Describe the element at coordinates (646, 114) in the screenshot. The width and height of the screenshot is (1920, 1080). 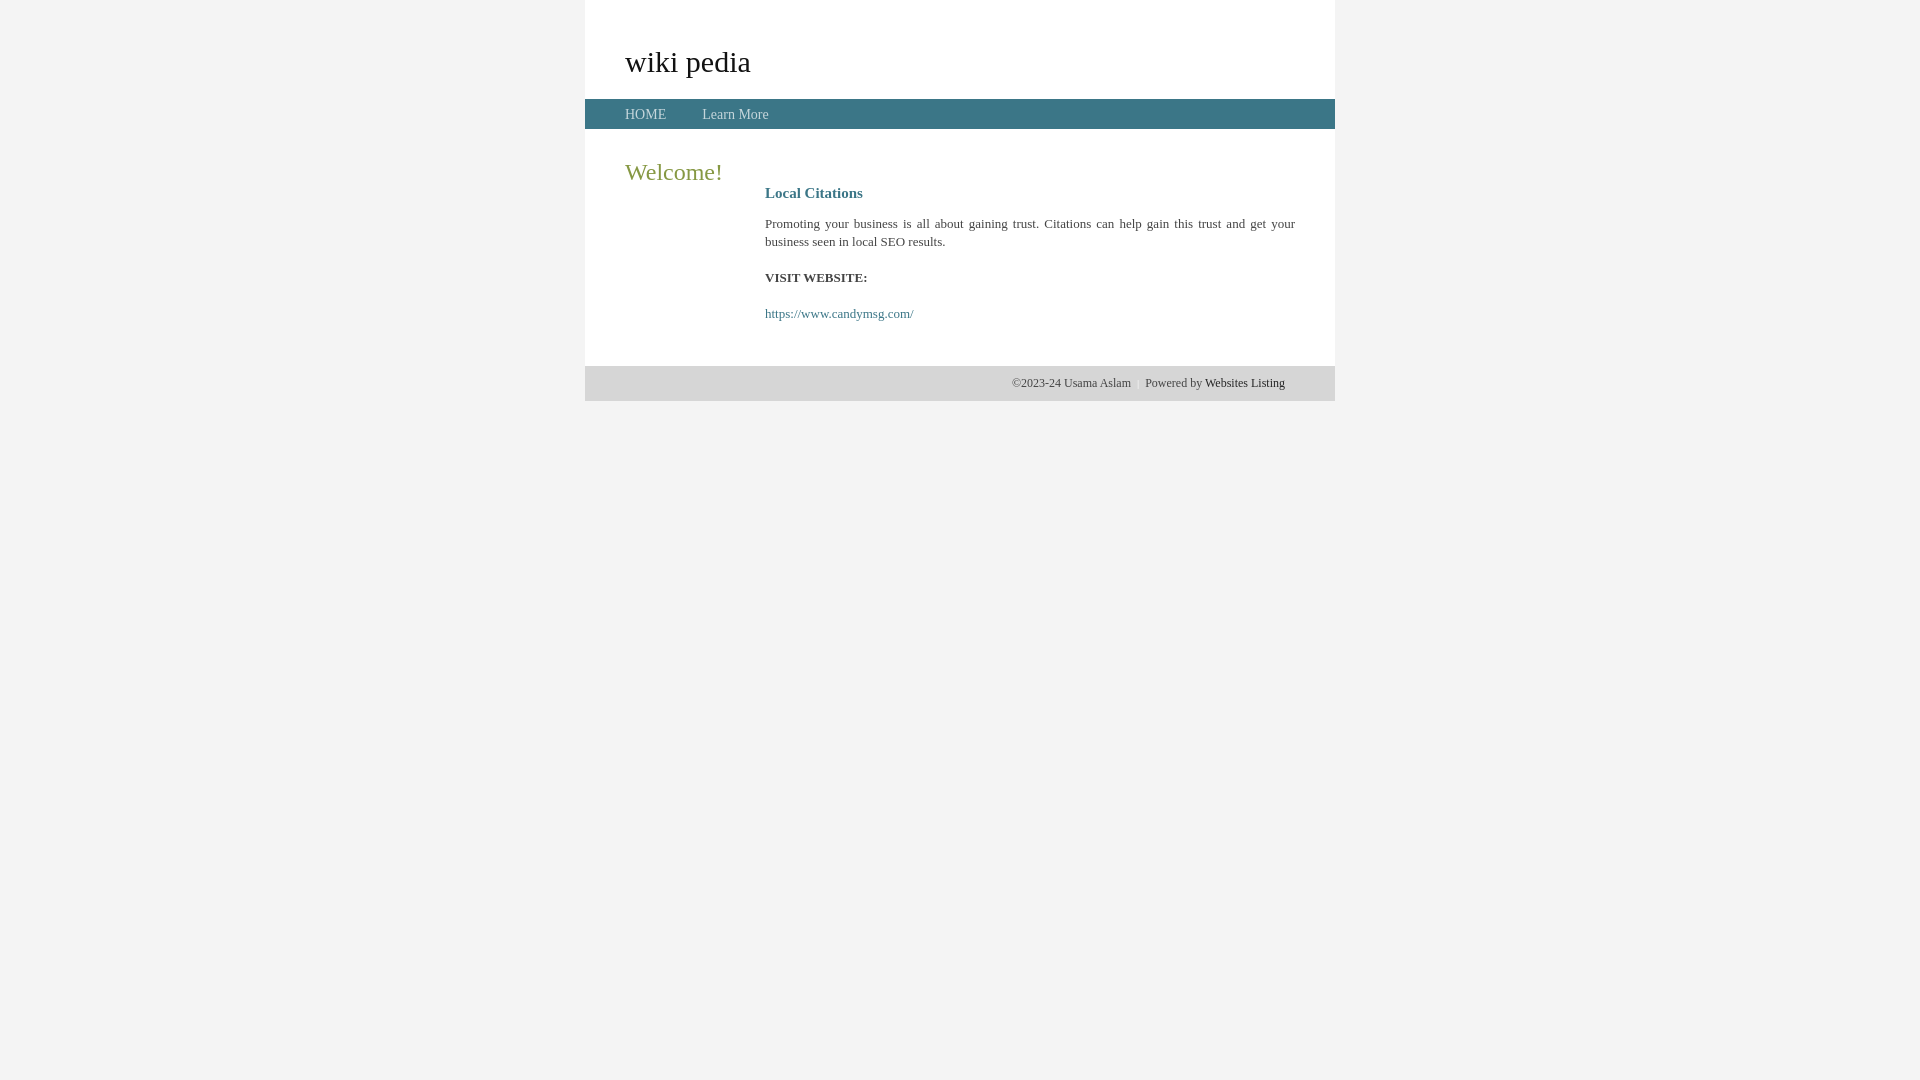
I see `HOME` at that location.